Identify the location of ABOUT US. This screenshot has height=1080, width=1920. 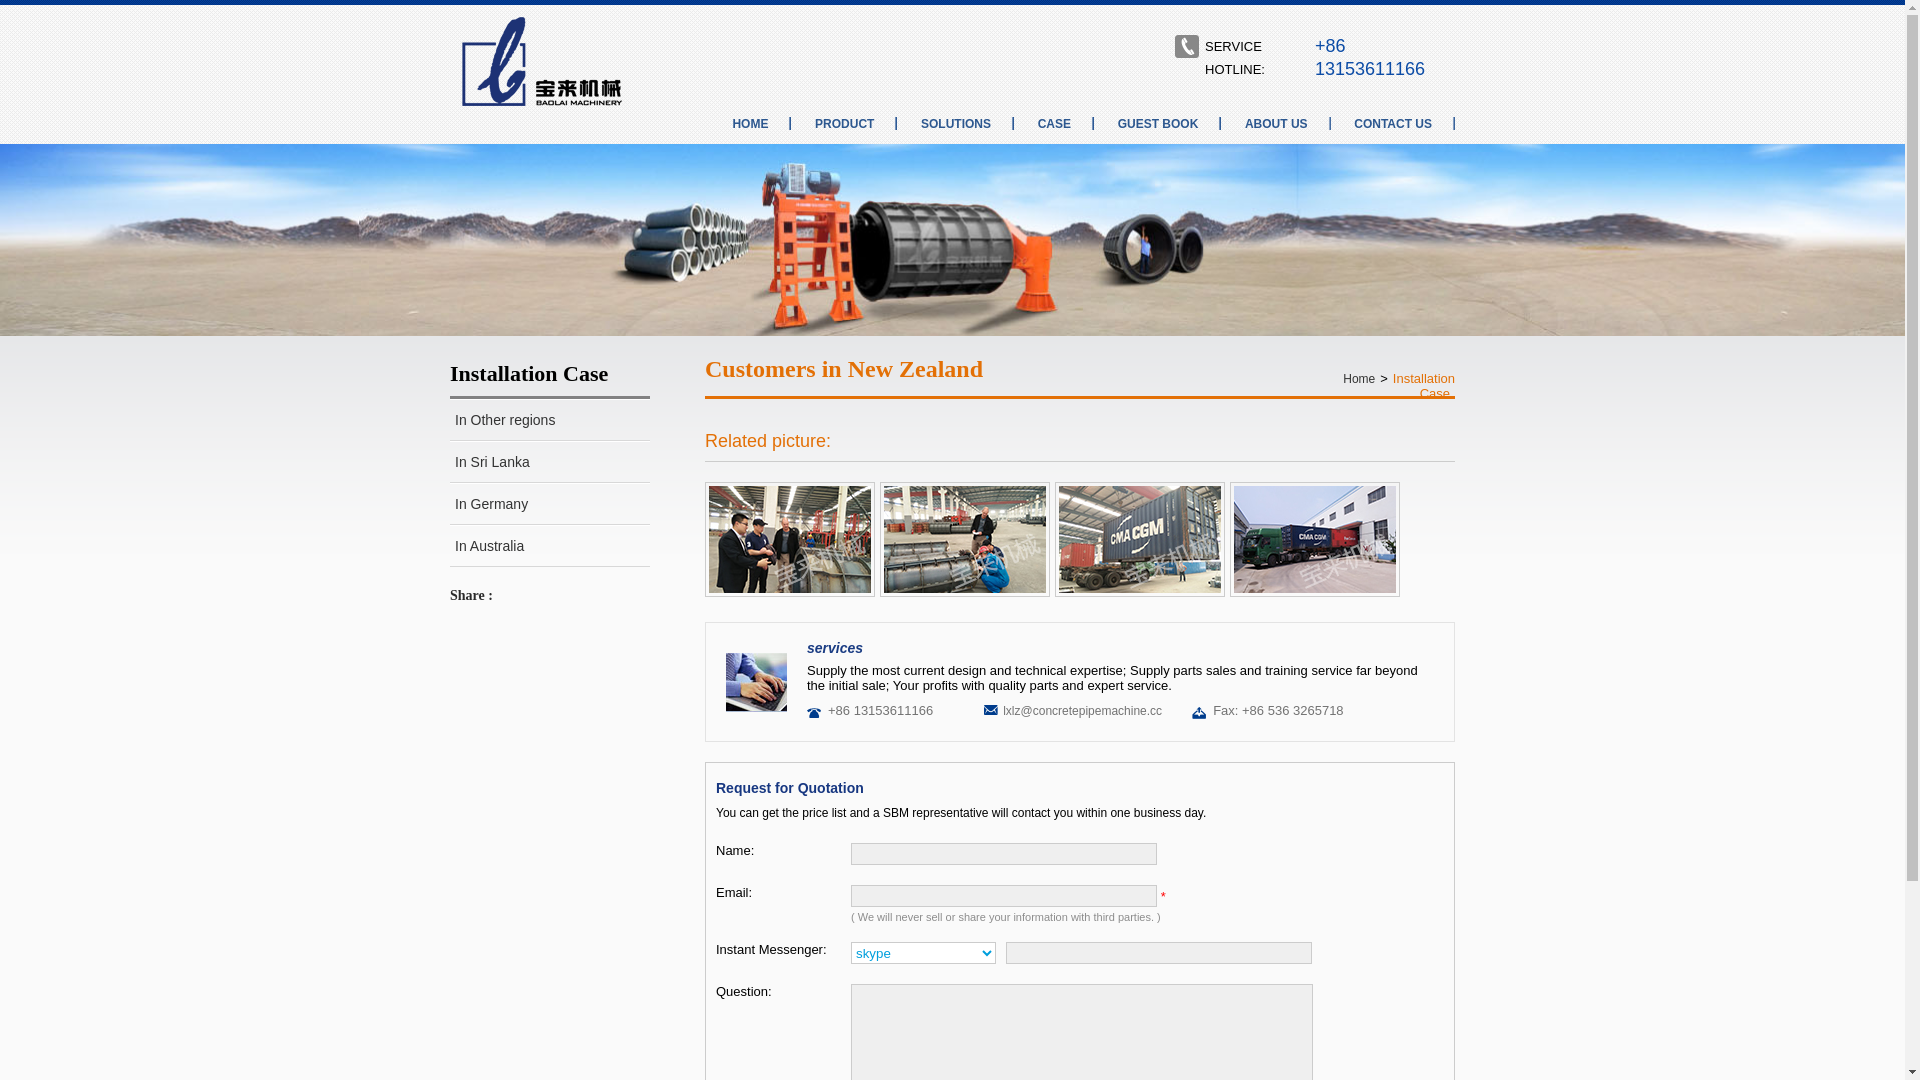
(1276, 124).